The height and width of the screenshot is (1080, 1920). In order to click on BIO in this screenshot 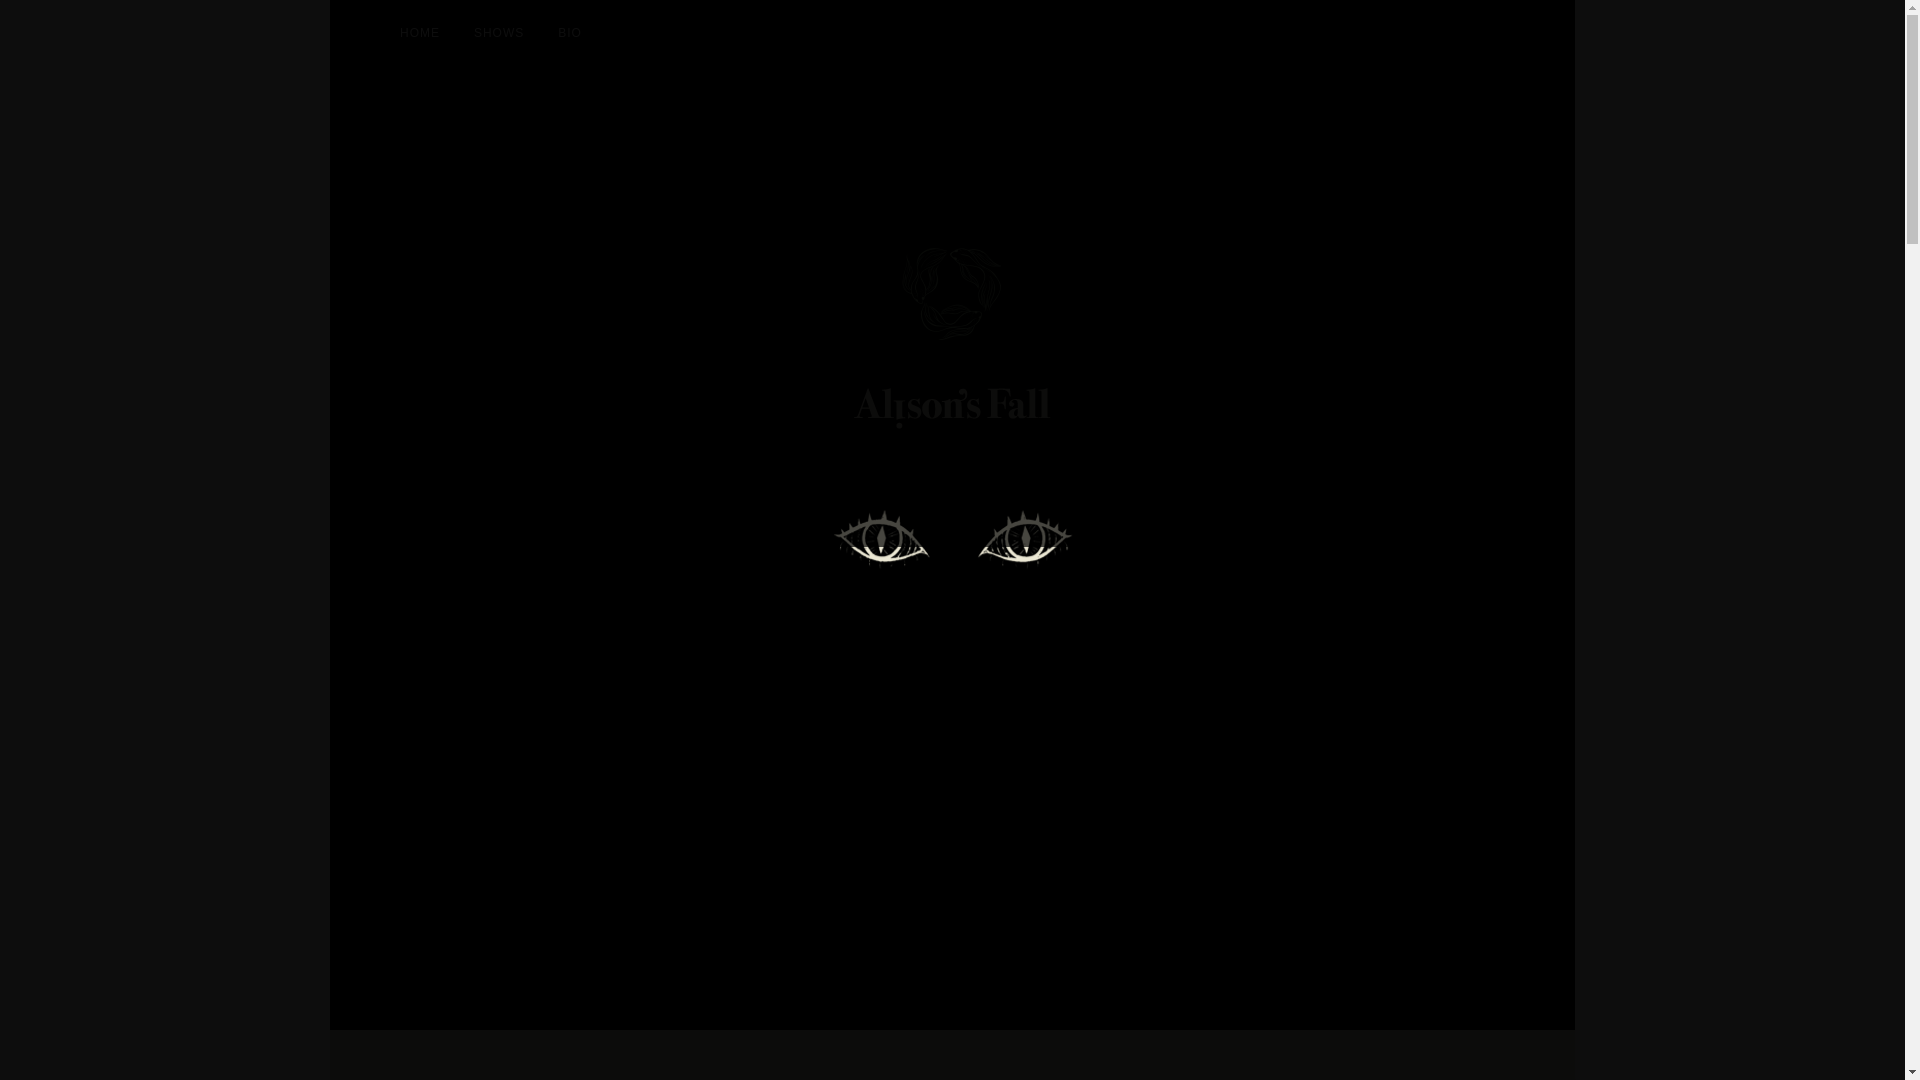, I will do `click(570, 32)`.